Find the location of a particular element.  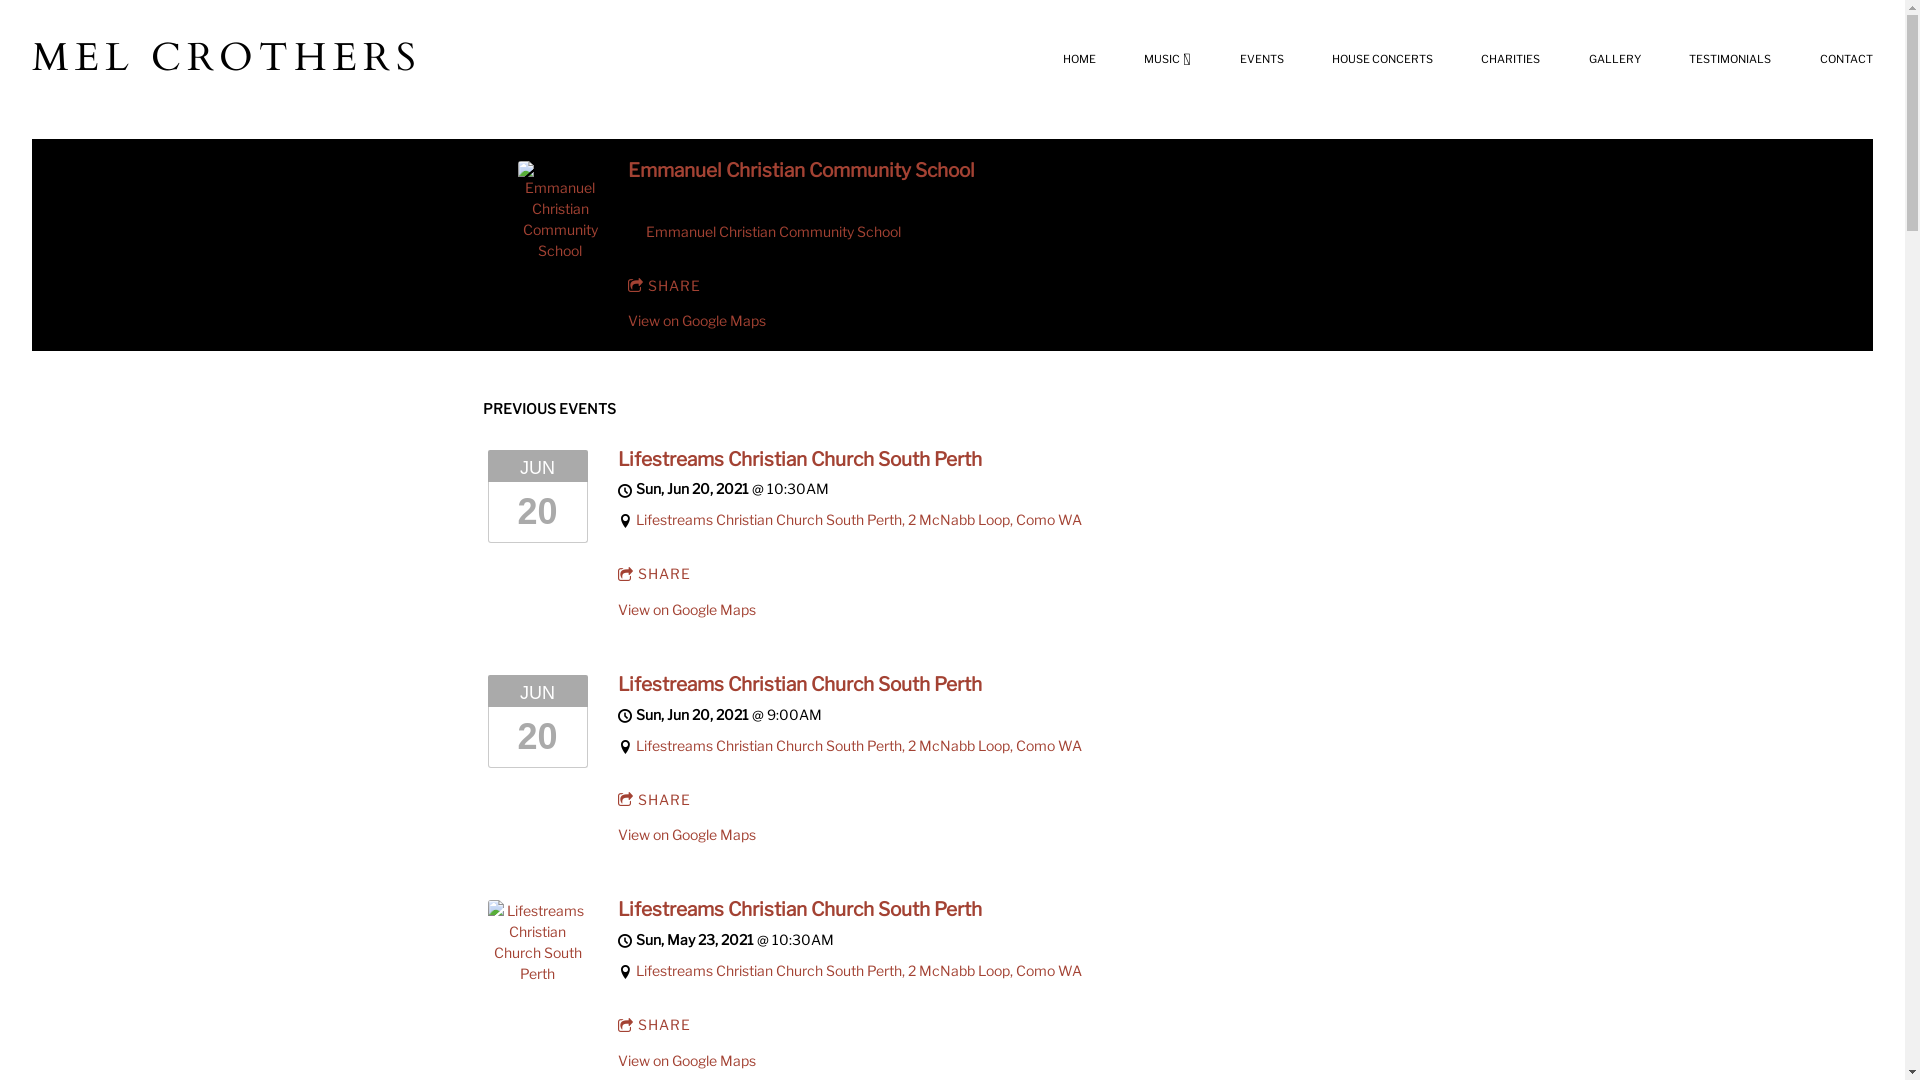

MEL CROTHERS is located at coordinates (226, 58).